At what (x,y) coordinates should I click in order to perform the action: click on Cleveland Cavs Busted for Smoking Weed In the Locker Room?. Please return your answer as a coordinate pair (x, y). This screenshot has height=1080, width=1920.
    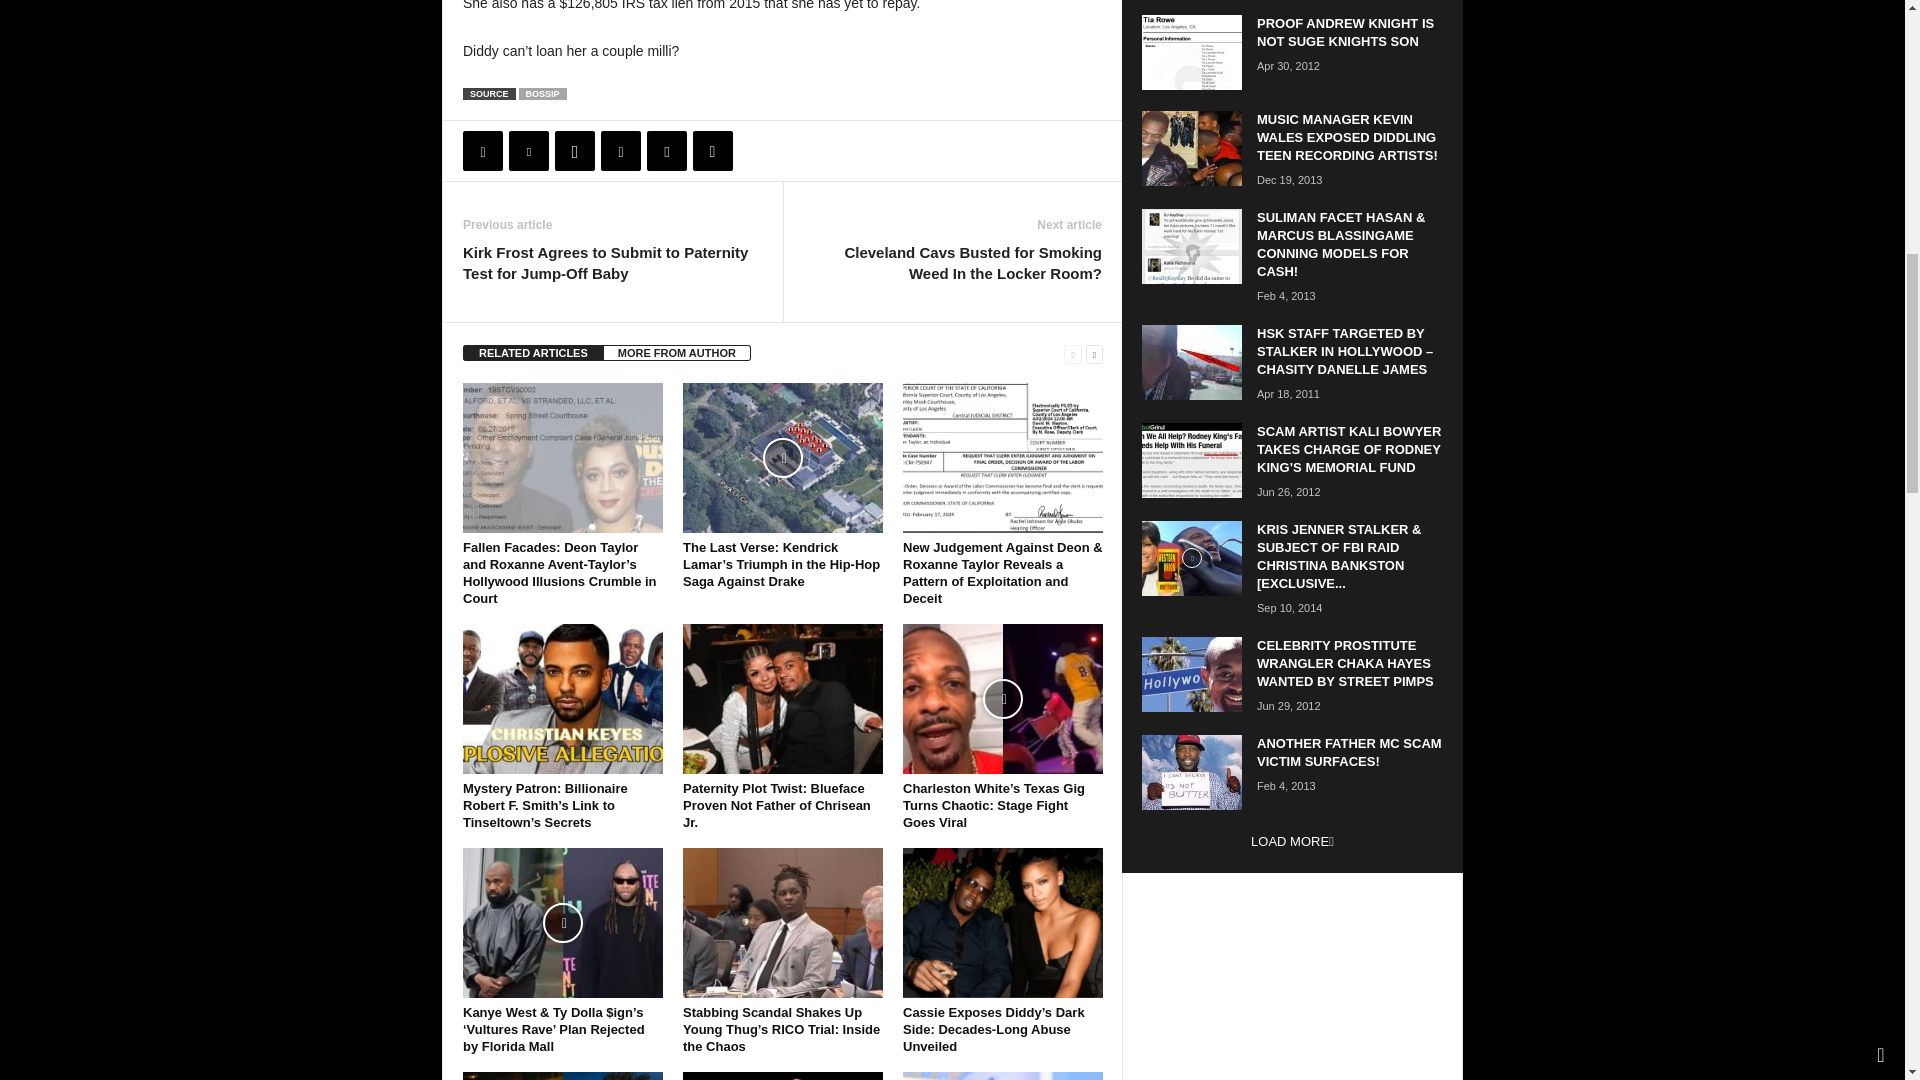
    Looking at the image, I should click on (952, 262).